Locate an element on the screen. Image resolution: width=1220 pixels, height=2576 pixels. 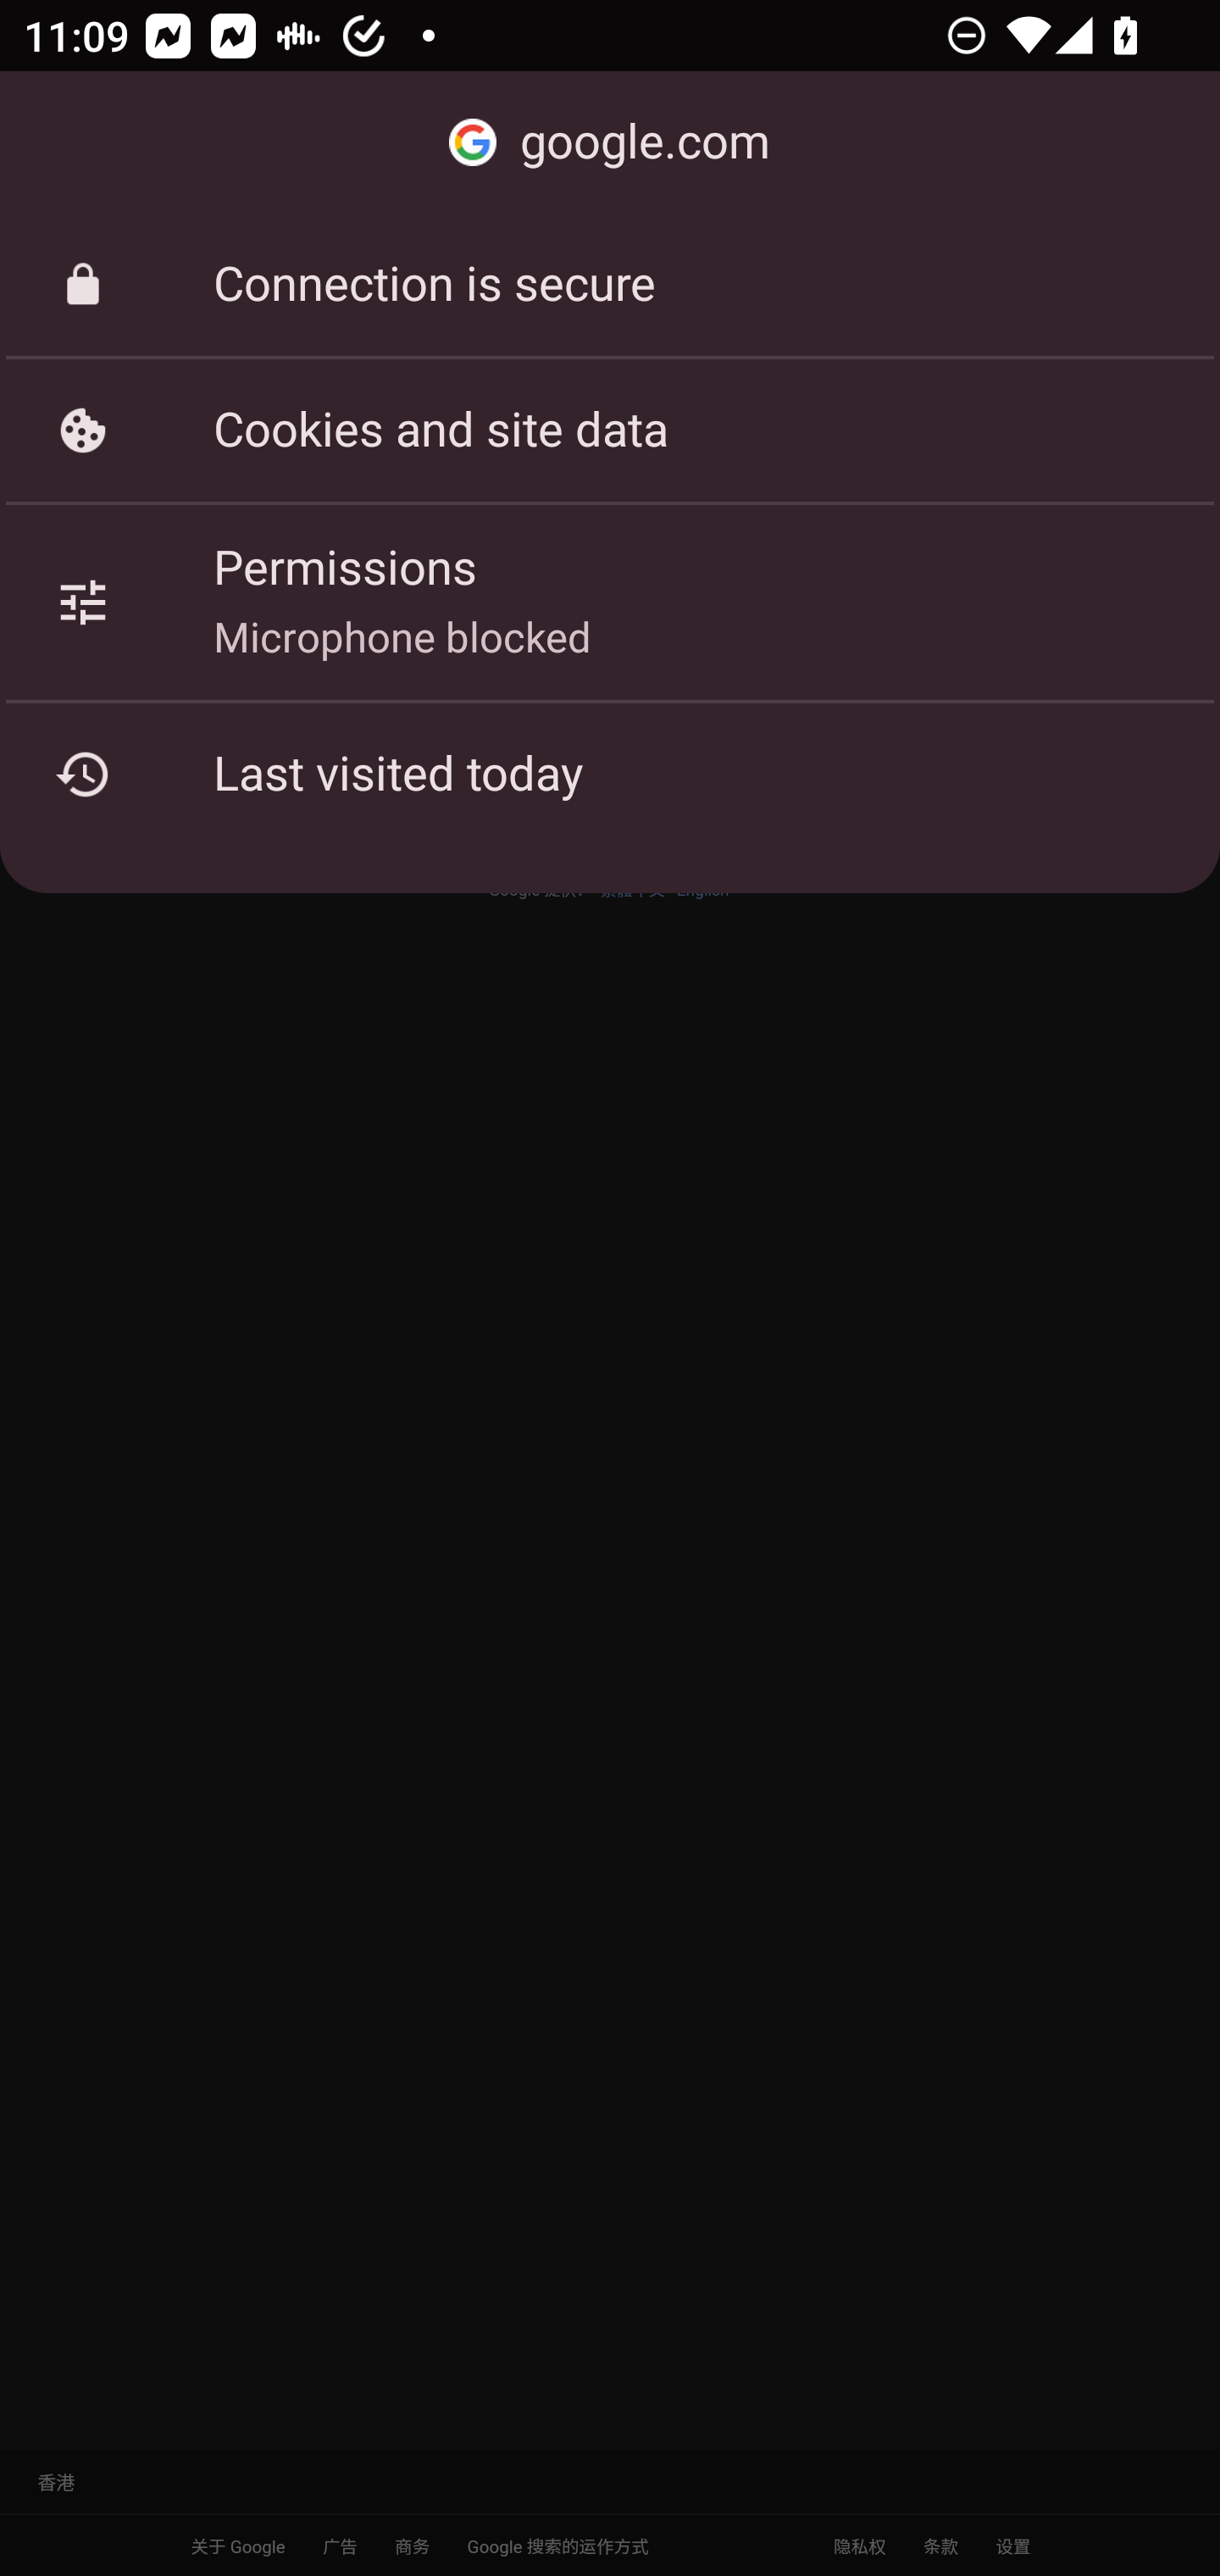
Connection is secure is located at coordinates (610, 285).